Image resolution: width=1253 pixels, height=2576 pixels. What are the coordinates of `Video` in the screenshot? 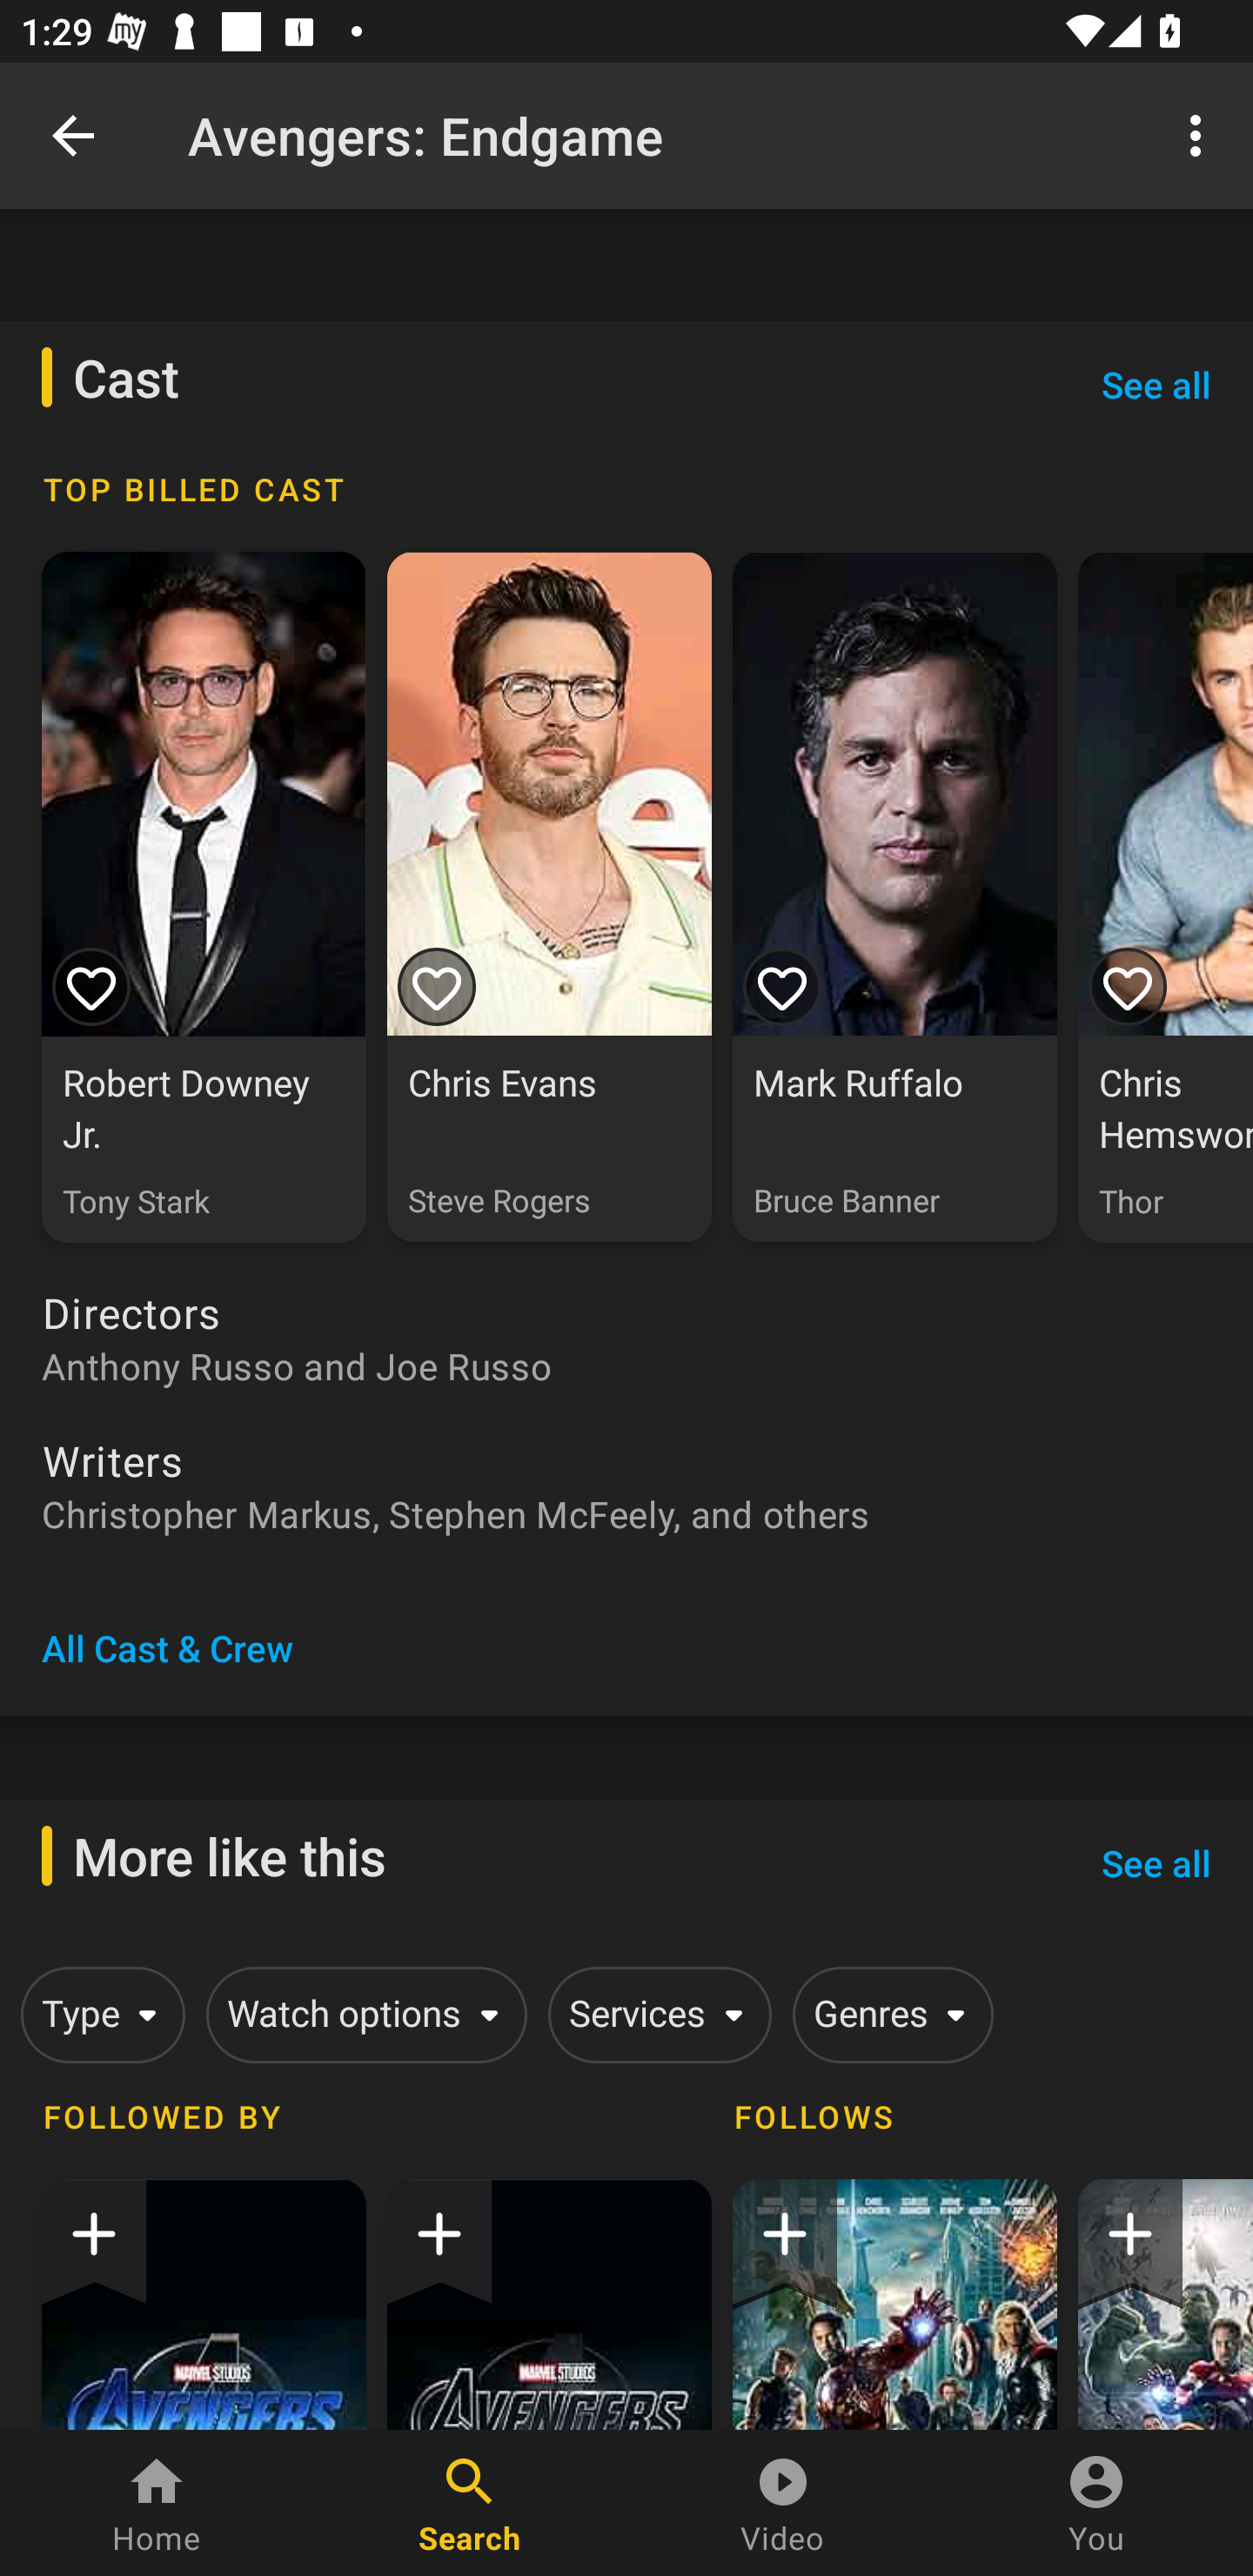 It's located at (783, 2503).